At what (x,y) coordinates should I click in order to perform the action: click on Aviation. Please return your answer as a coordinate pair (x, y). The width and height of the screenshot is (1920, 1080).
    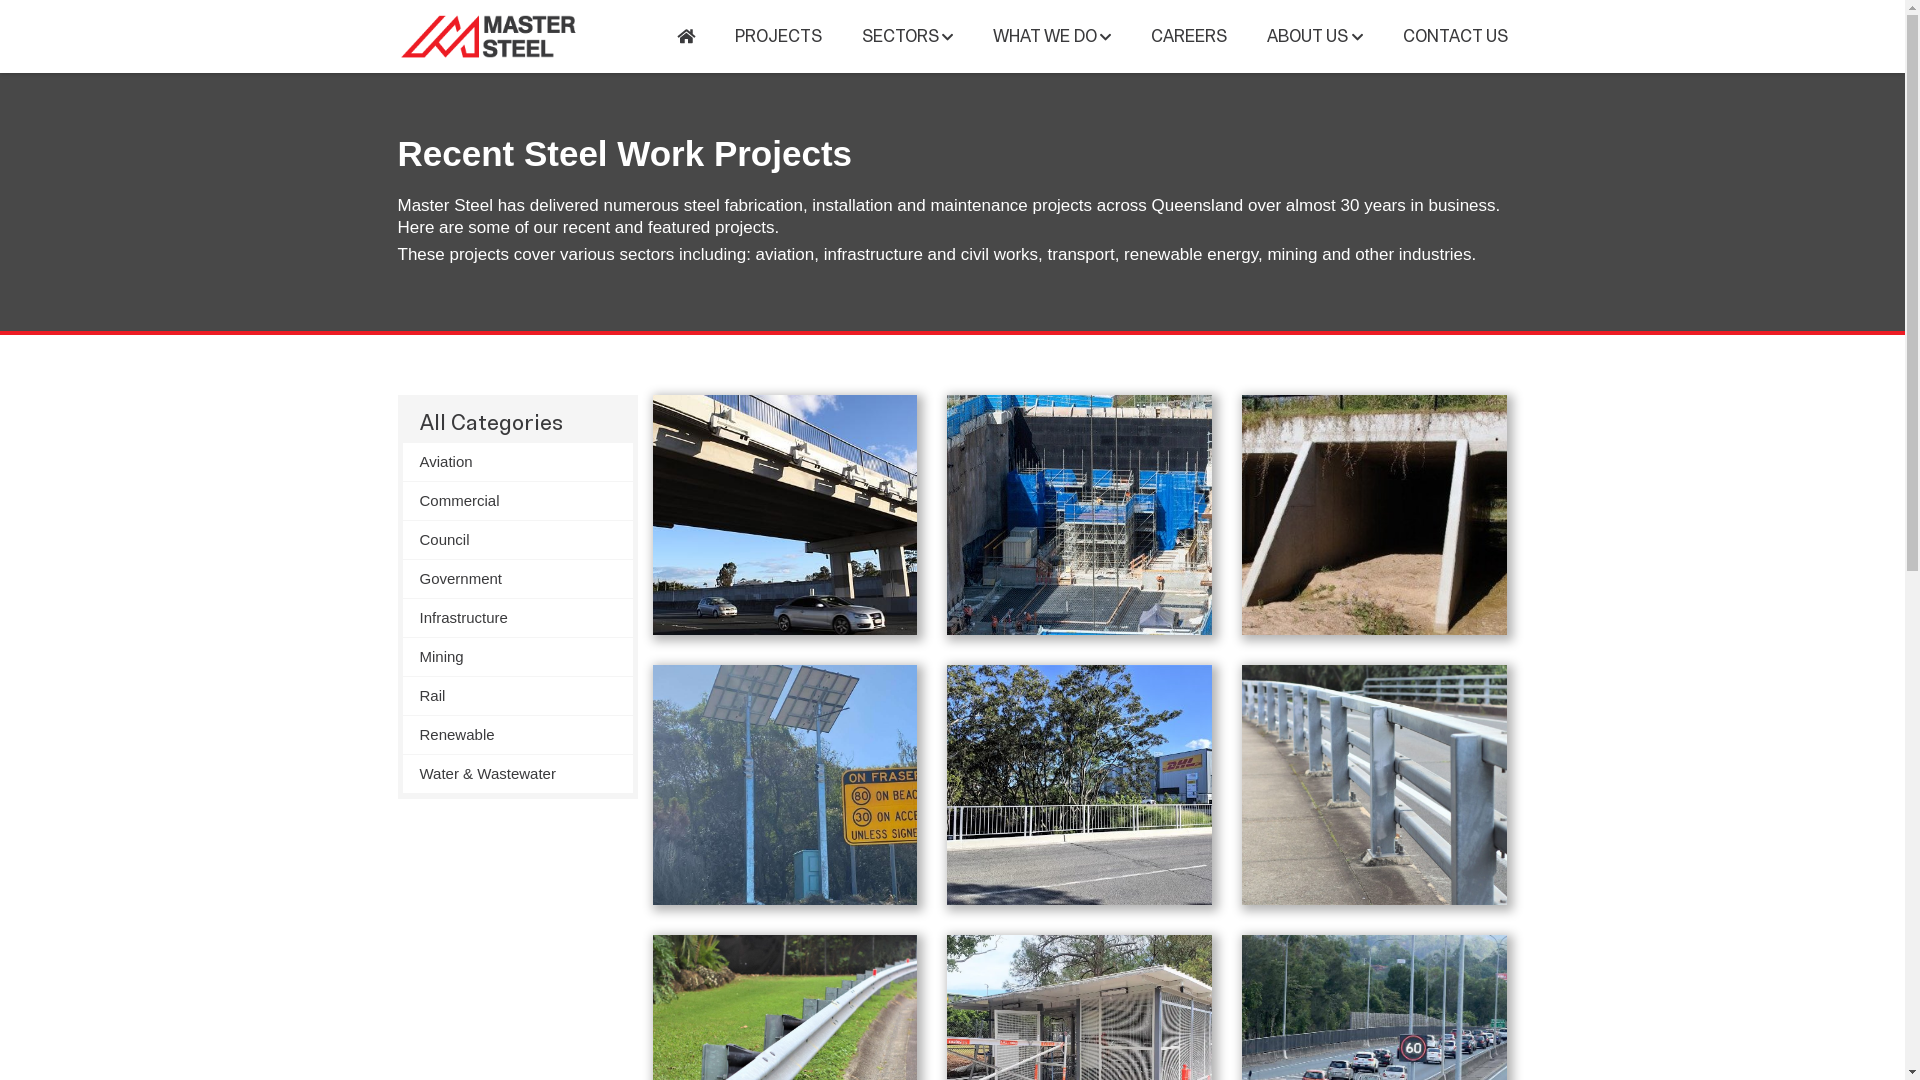
    Looking at the image, I should click on (517, 462).